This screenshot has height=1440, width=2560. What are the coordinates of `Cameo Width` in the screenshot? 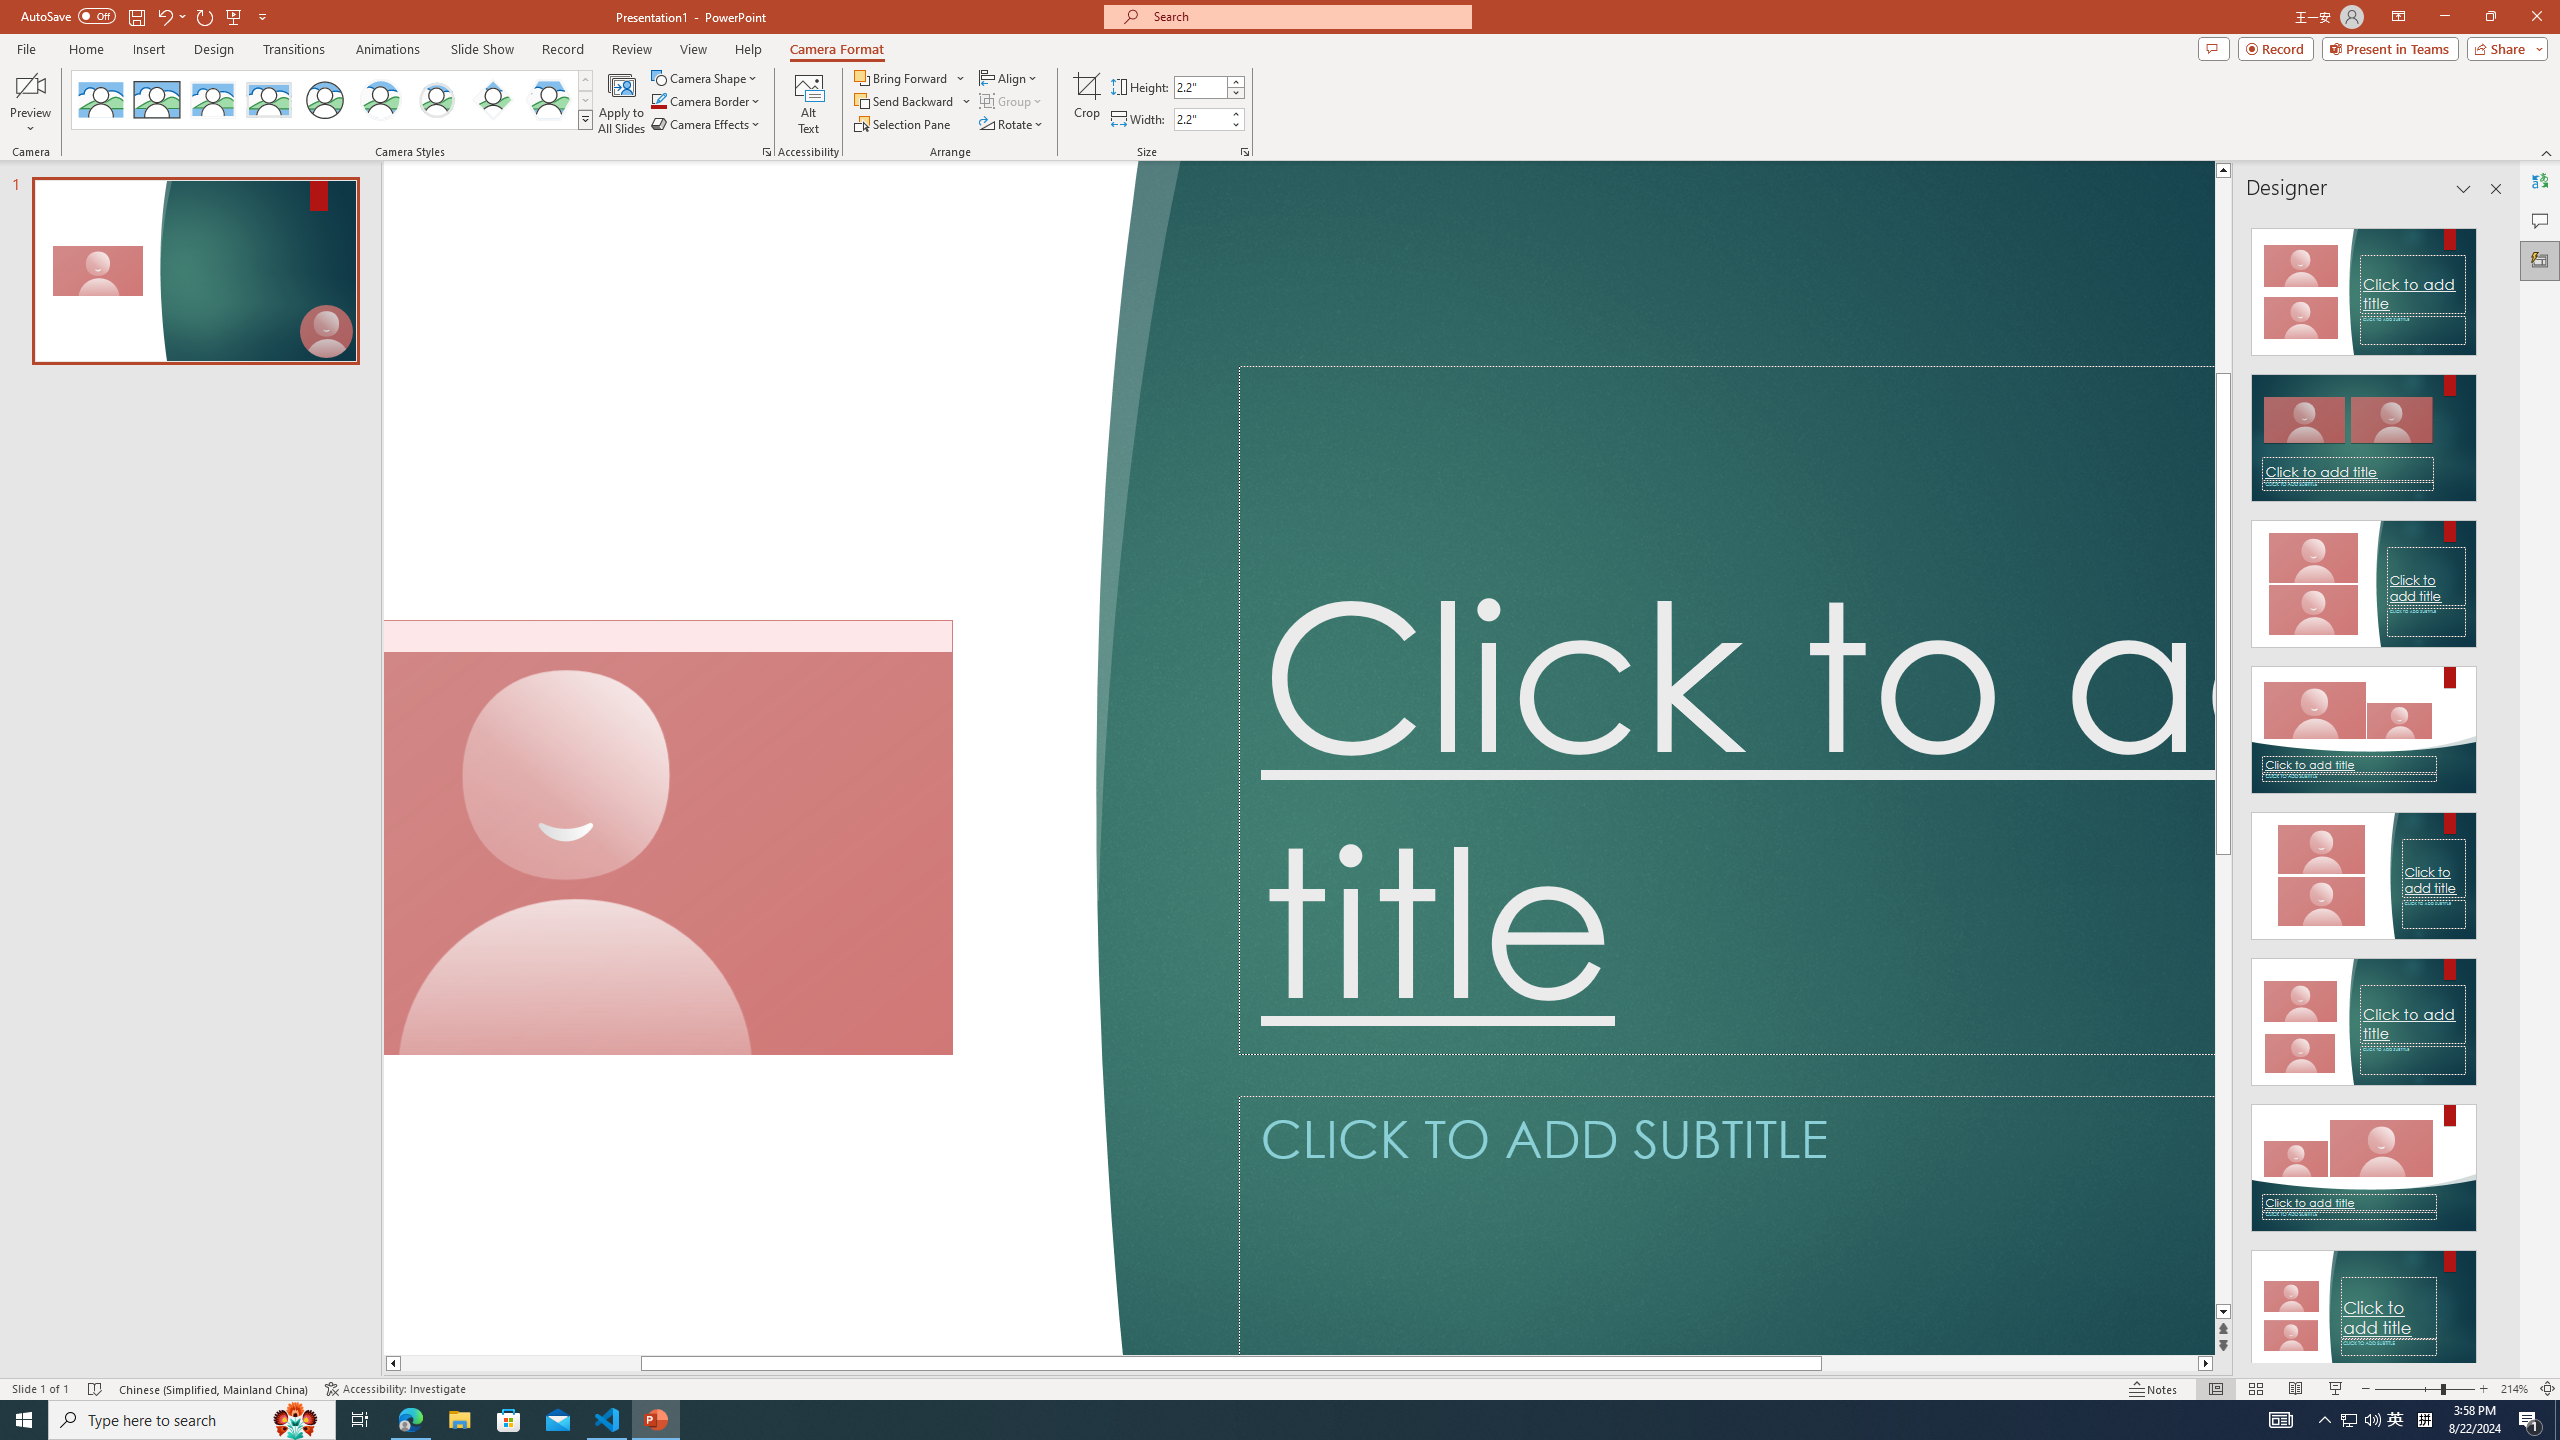 It's located at (1200, 119).